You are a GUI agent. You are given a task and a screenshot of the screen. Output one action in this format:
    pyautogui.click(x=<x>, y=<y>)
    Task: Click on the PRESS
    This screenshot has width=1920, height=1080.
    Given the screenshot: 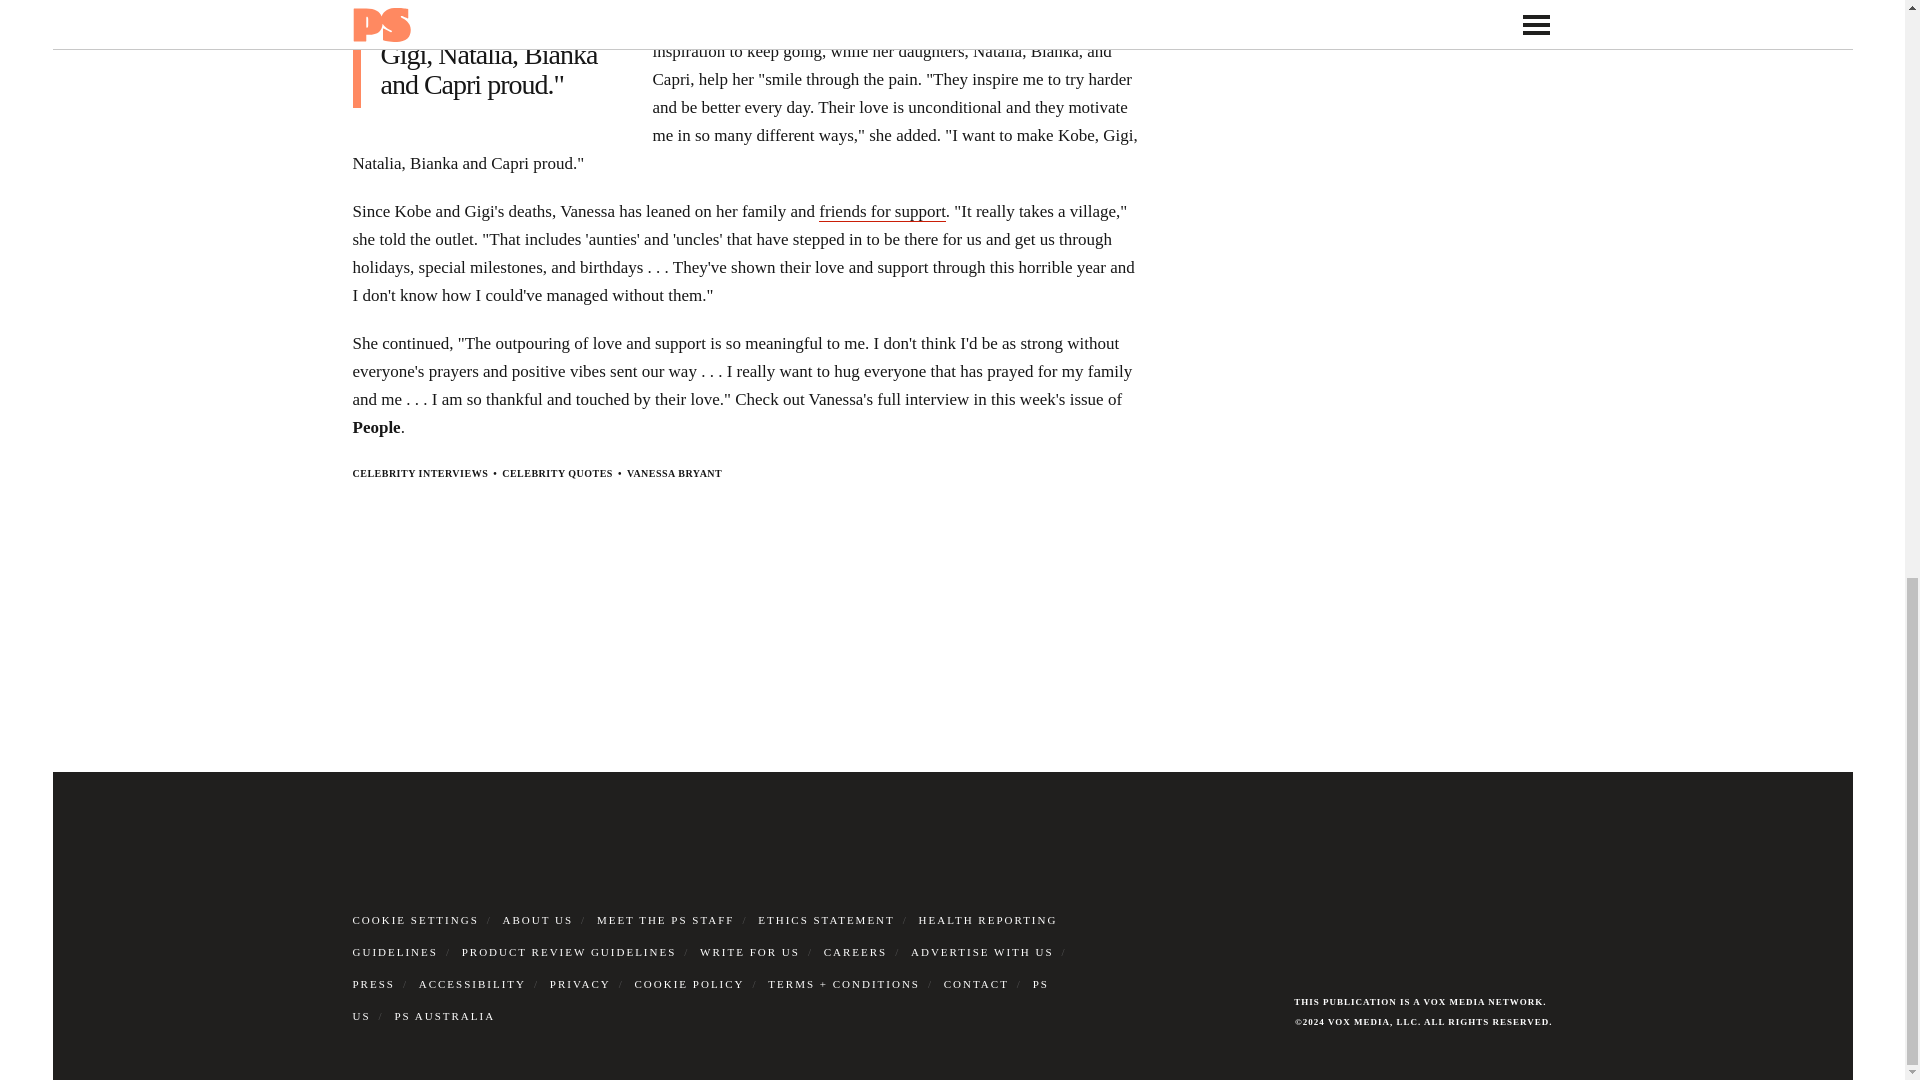 What is the action you would take?
    pyautogui.click(x=372, y=984)
    